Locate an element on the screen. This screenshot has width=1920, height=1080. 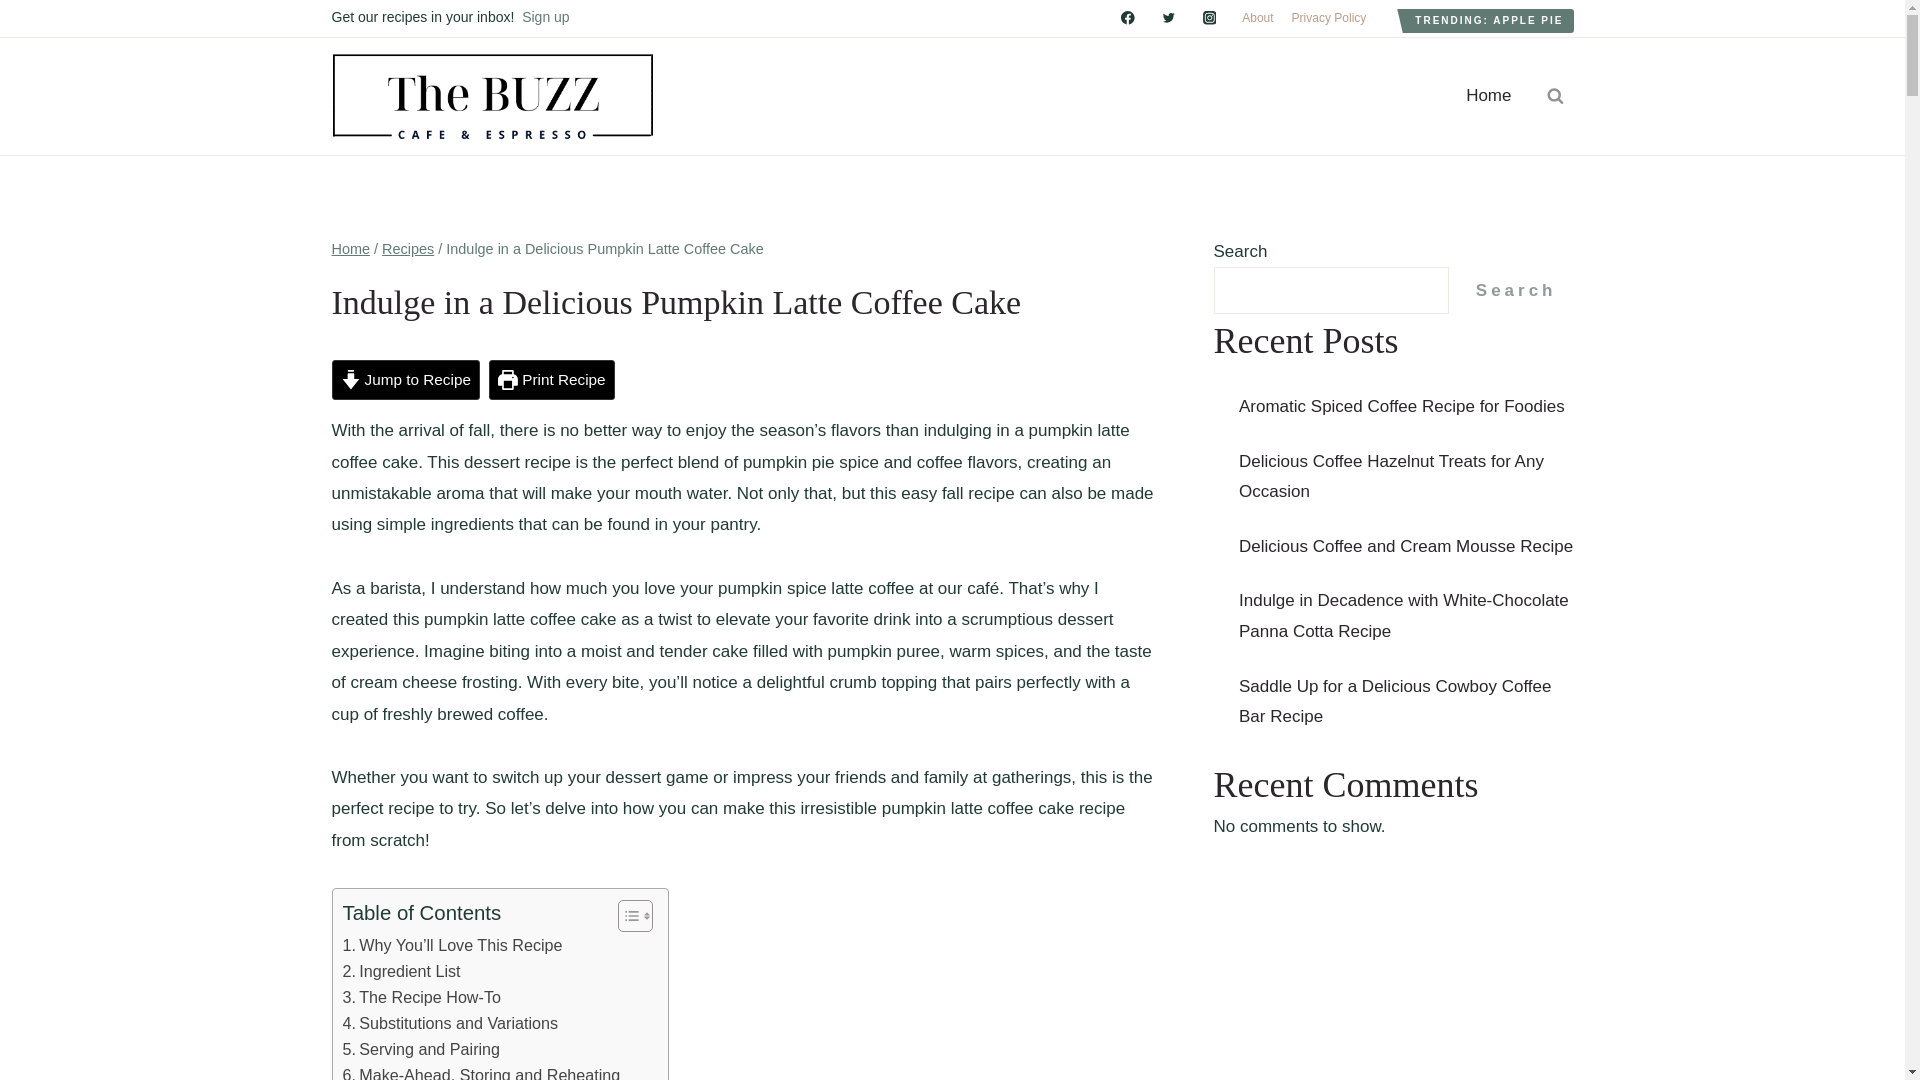
Substitutions and Variations is located at coordinates (450, 1023).